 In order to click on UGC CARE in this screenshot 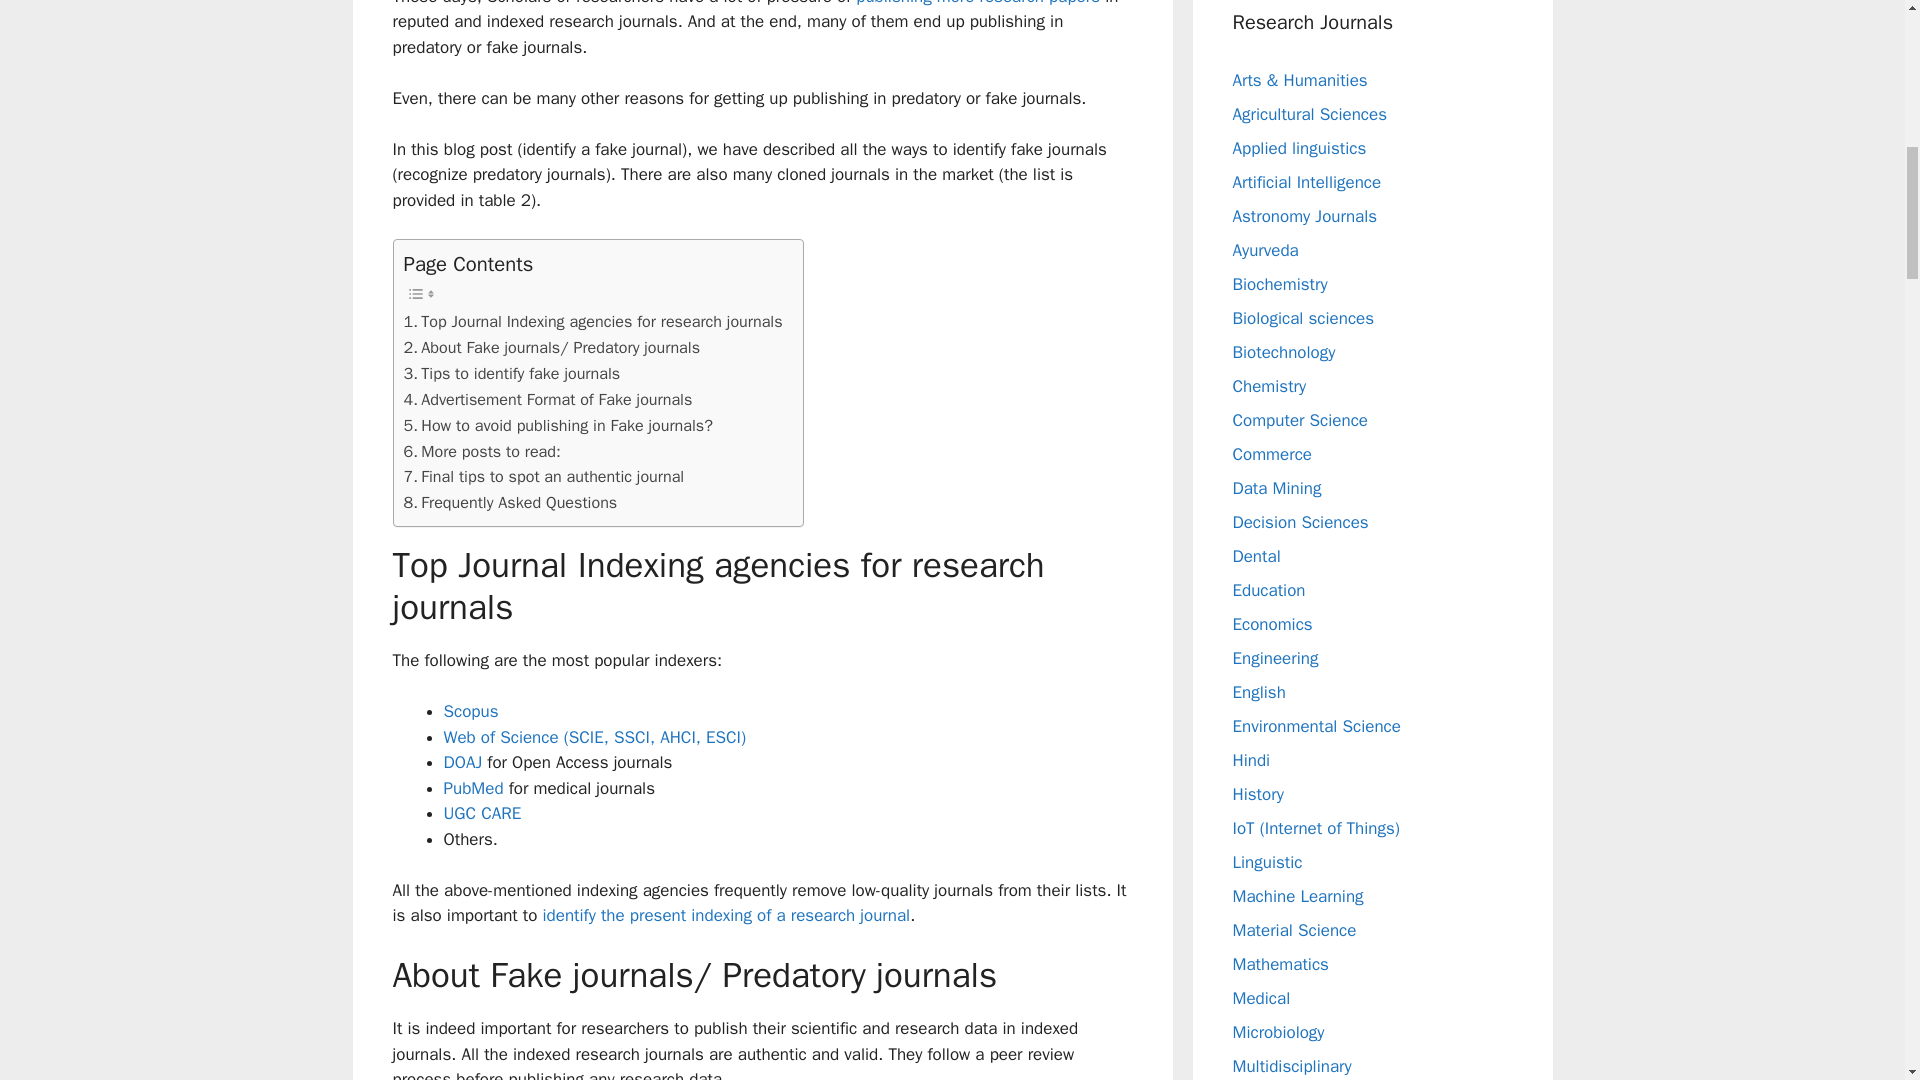, I will do `click(482, 814)`.